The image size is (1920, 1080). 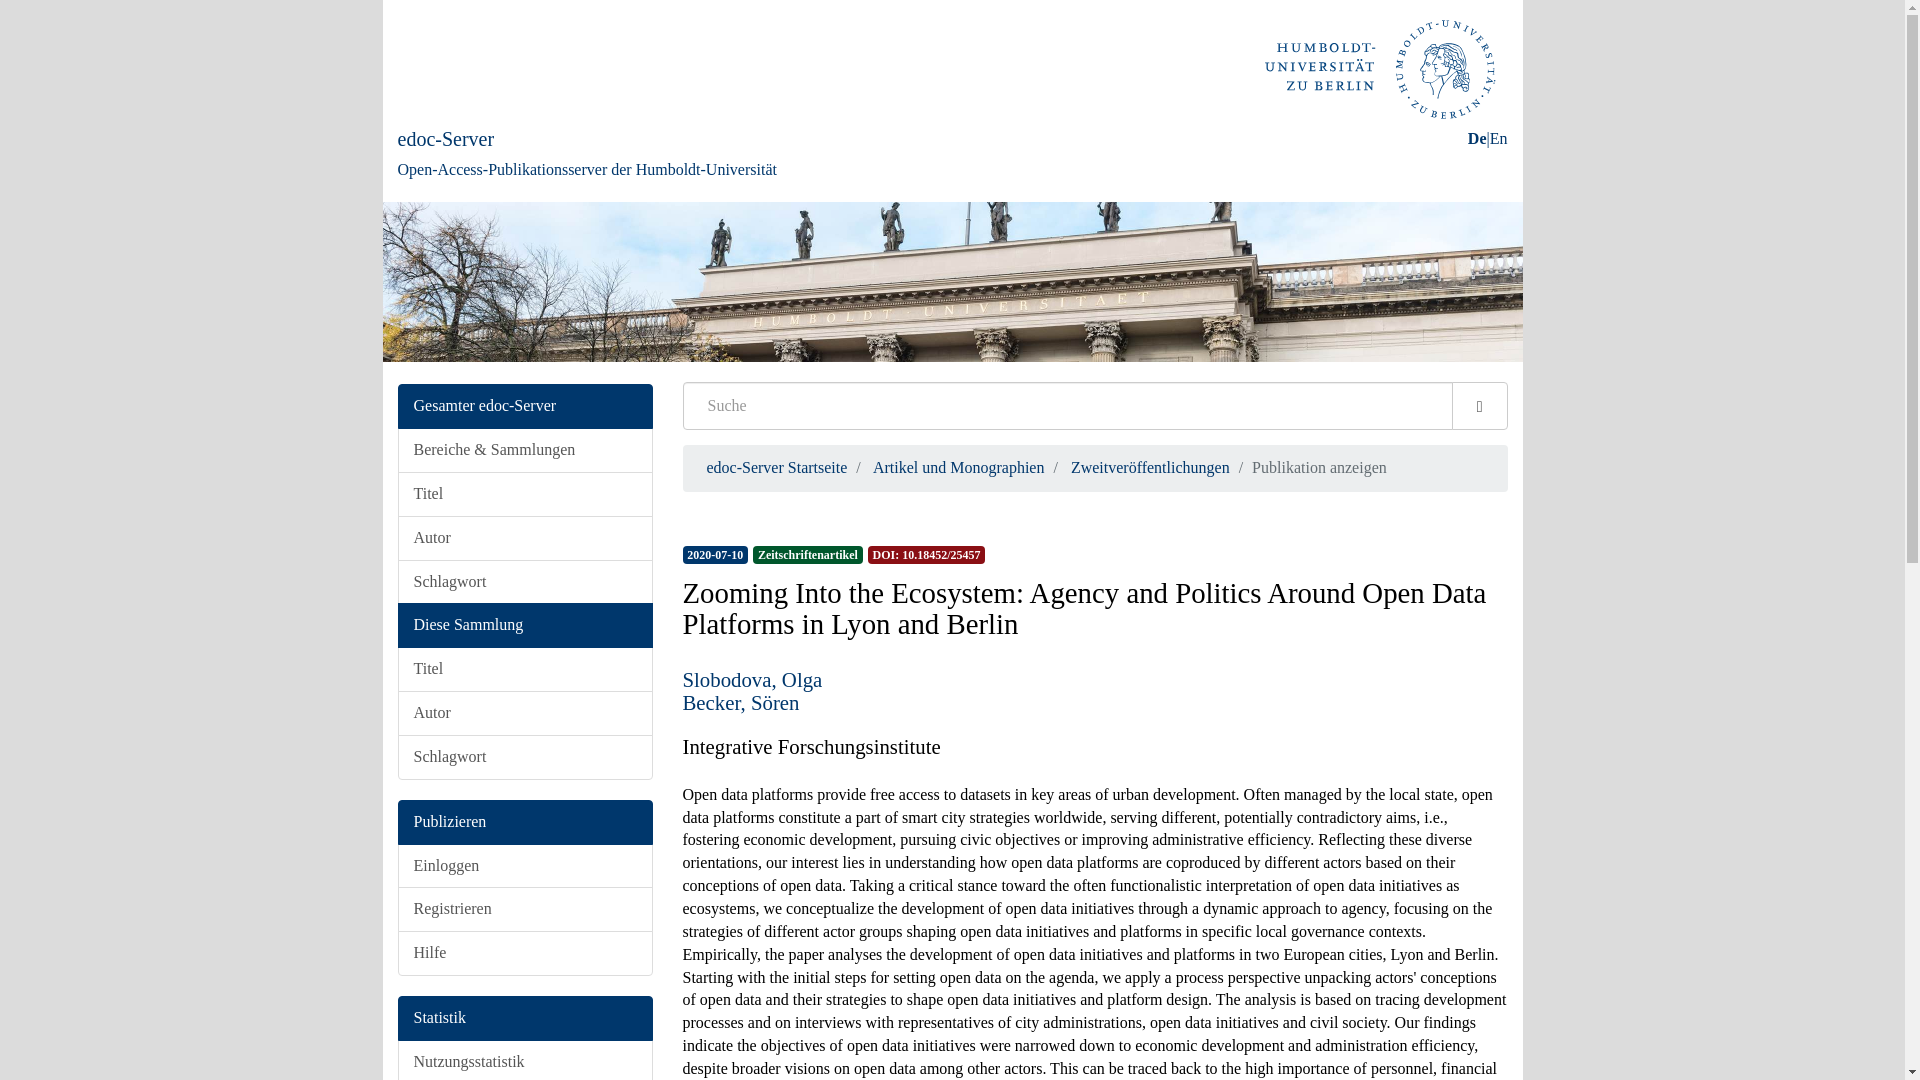 I want to click on Los, so click(x=1479, y=406).